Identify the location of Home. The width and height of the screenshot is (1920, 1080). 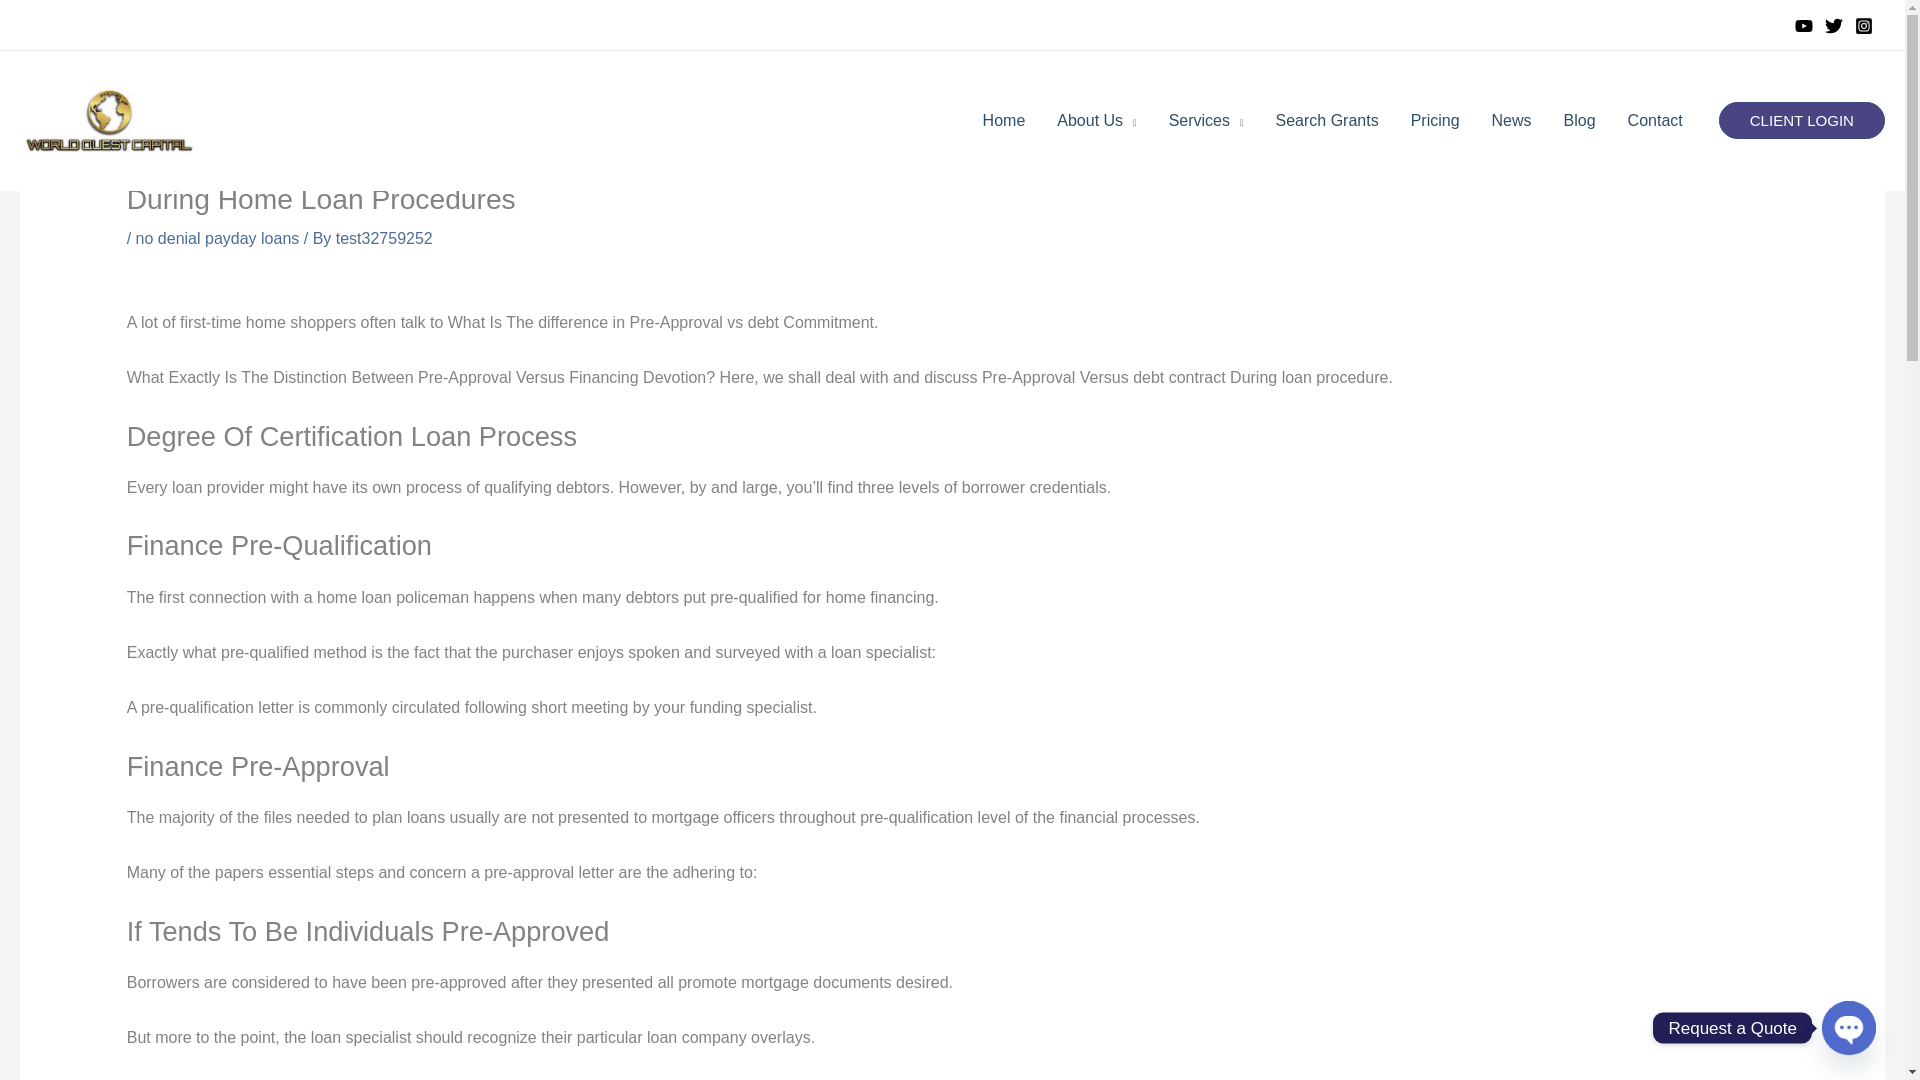
(1004, 120).